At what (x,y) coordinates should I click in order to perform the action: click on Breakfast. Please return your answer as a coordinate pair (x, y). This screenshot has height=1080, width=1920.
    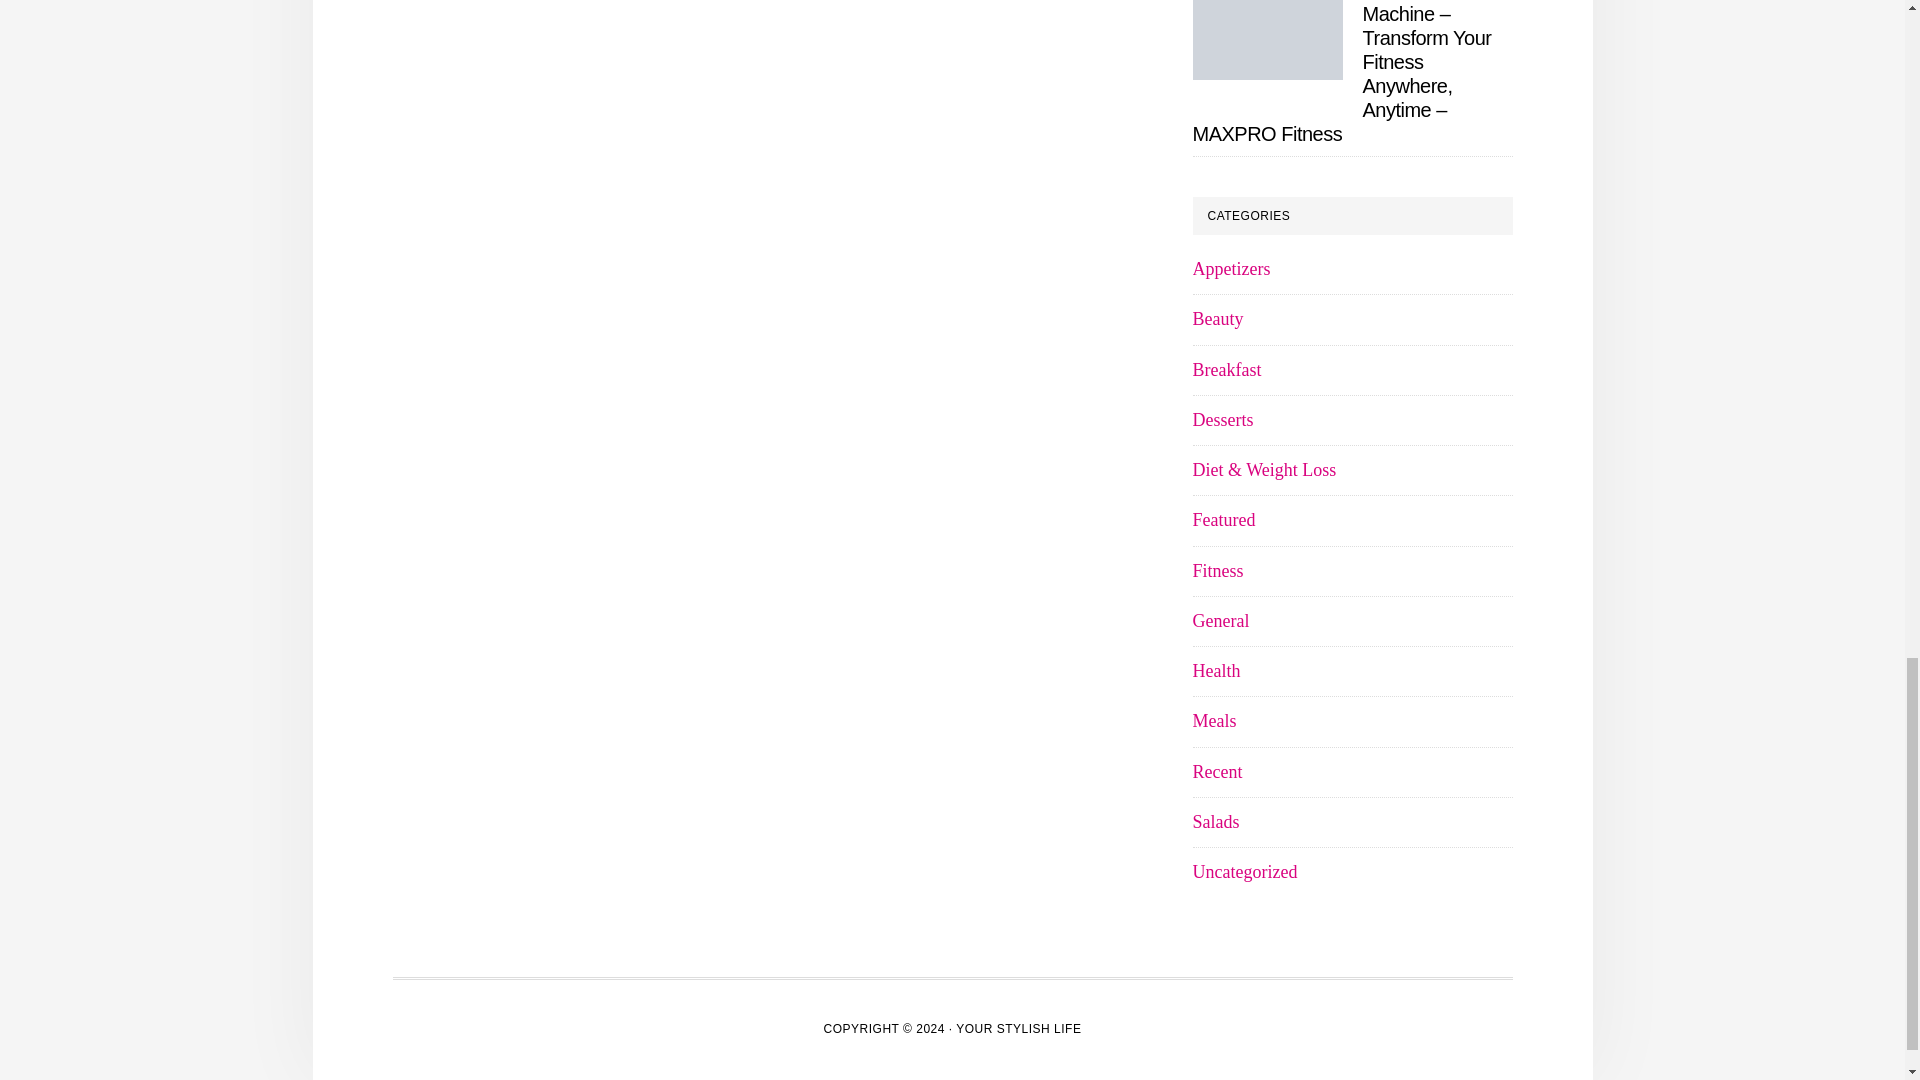
    Looking at the image, I should click on (1226, 370).